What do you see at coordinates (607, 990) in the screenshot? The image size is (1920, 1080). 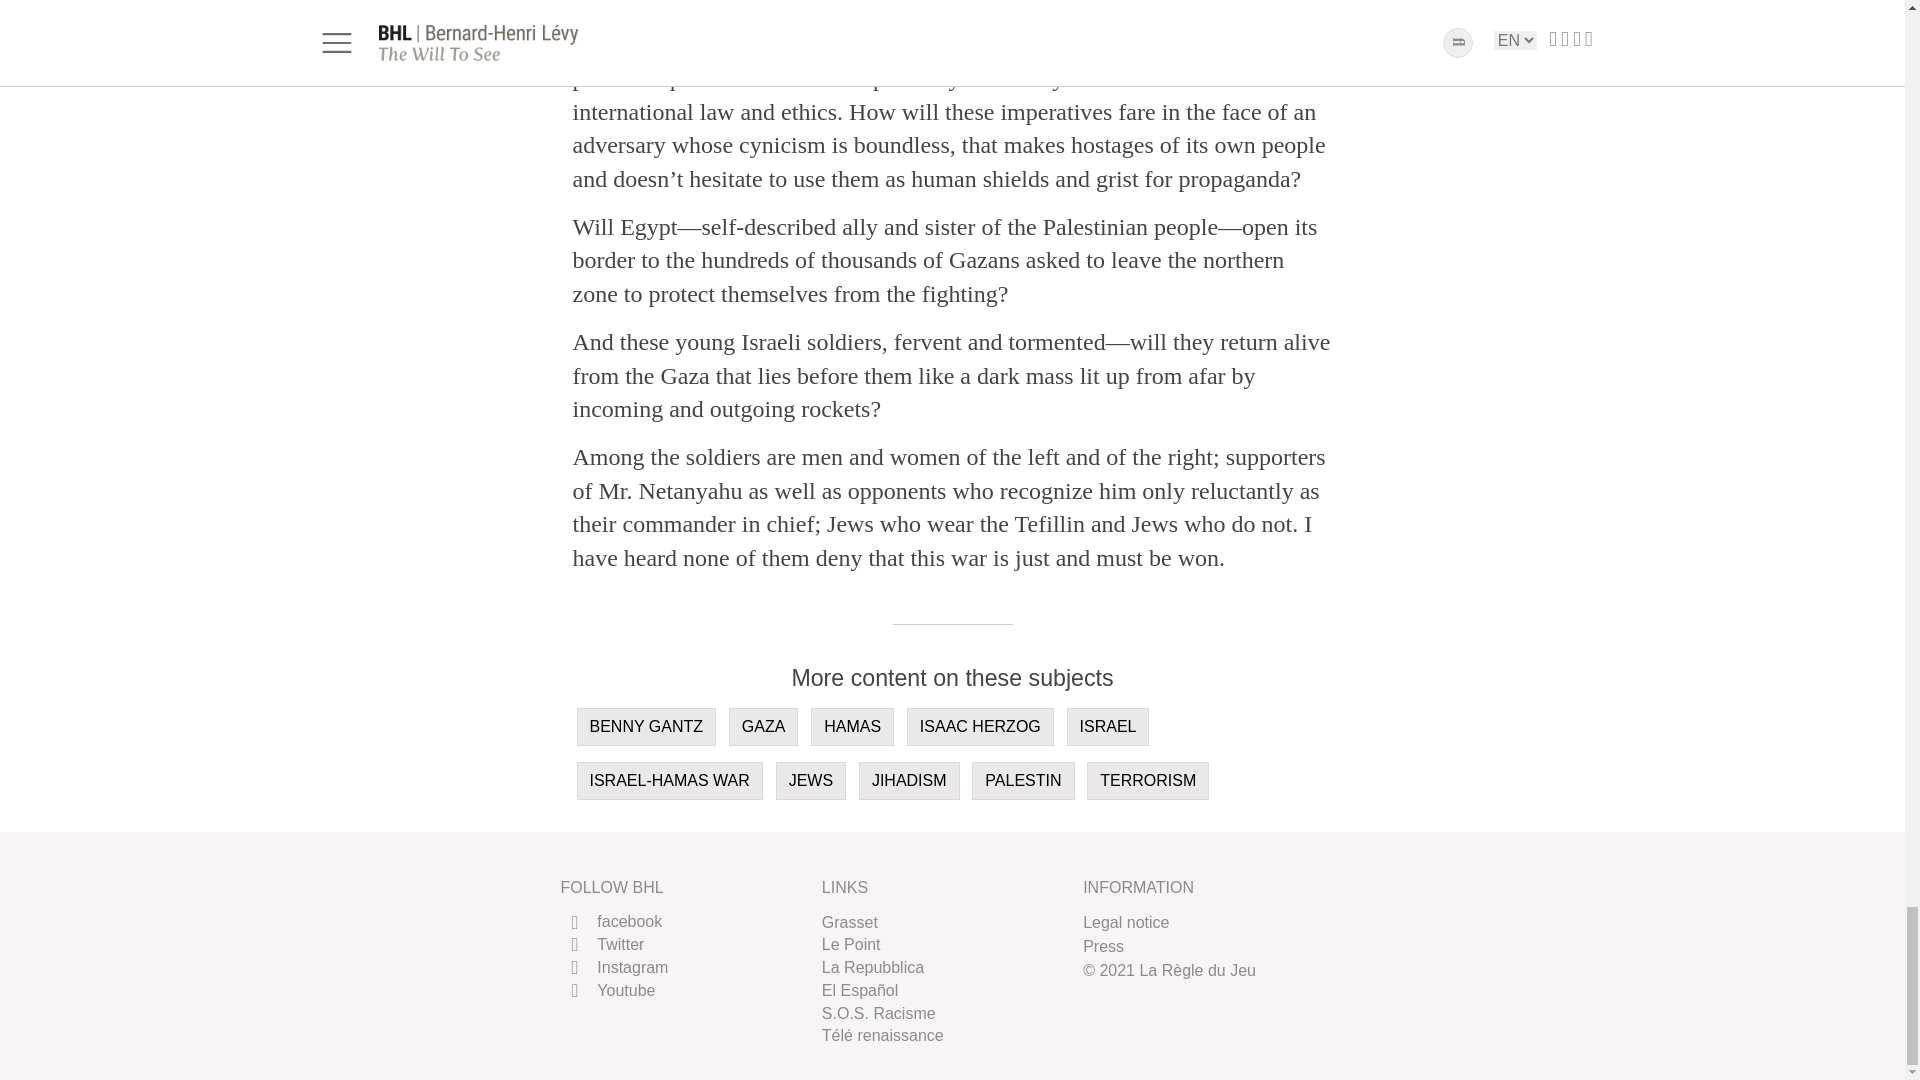 I see `Youtube` at bounding box center [607, 990].